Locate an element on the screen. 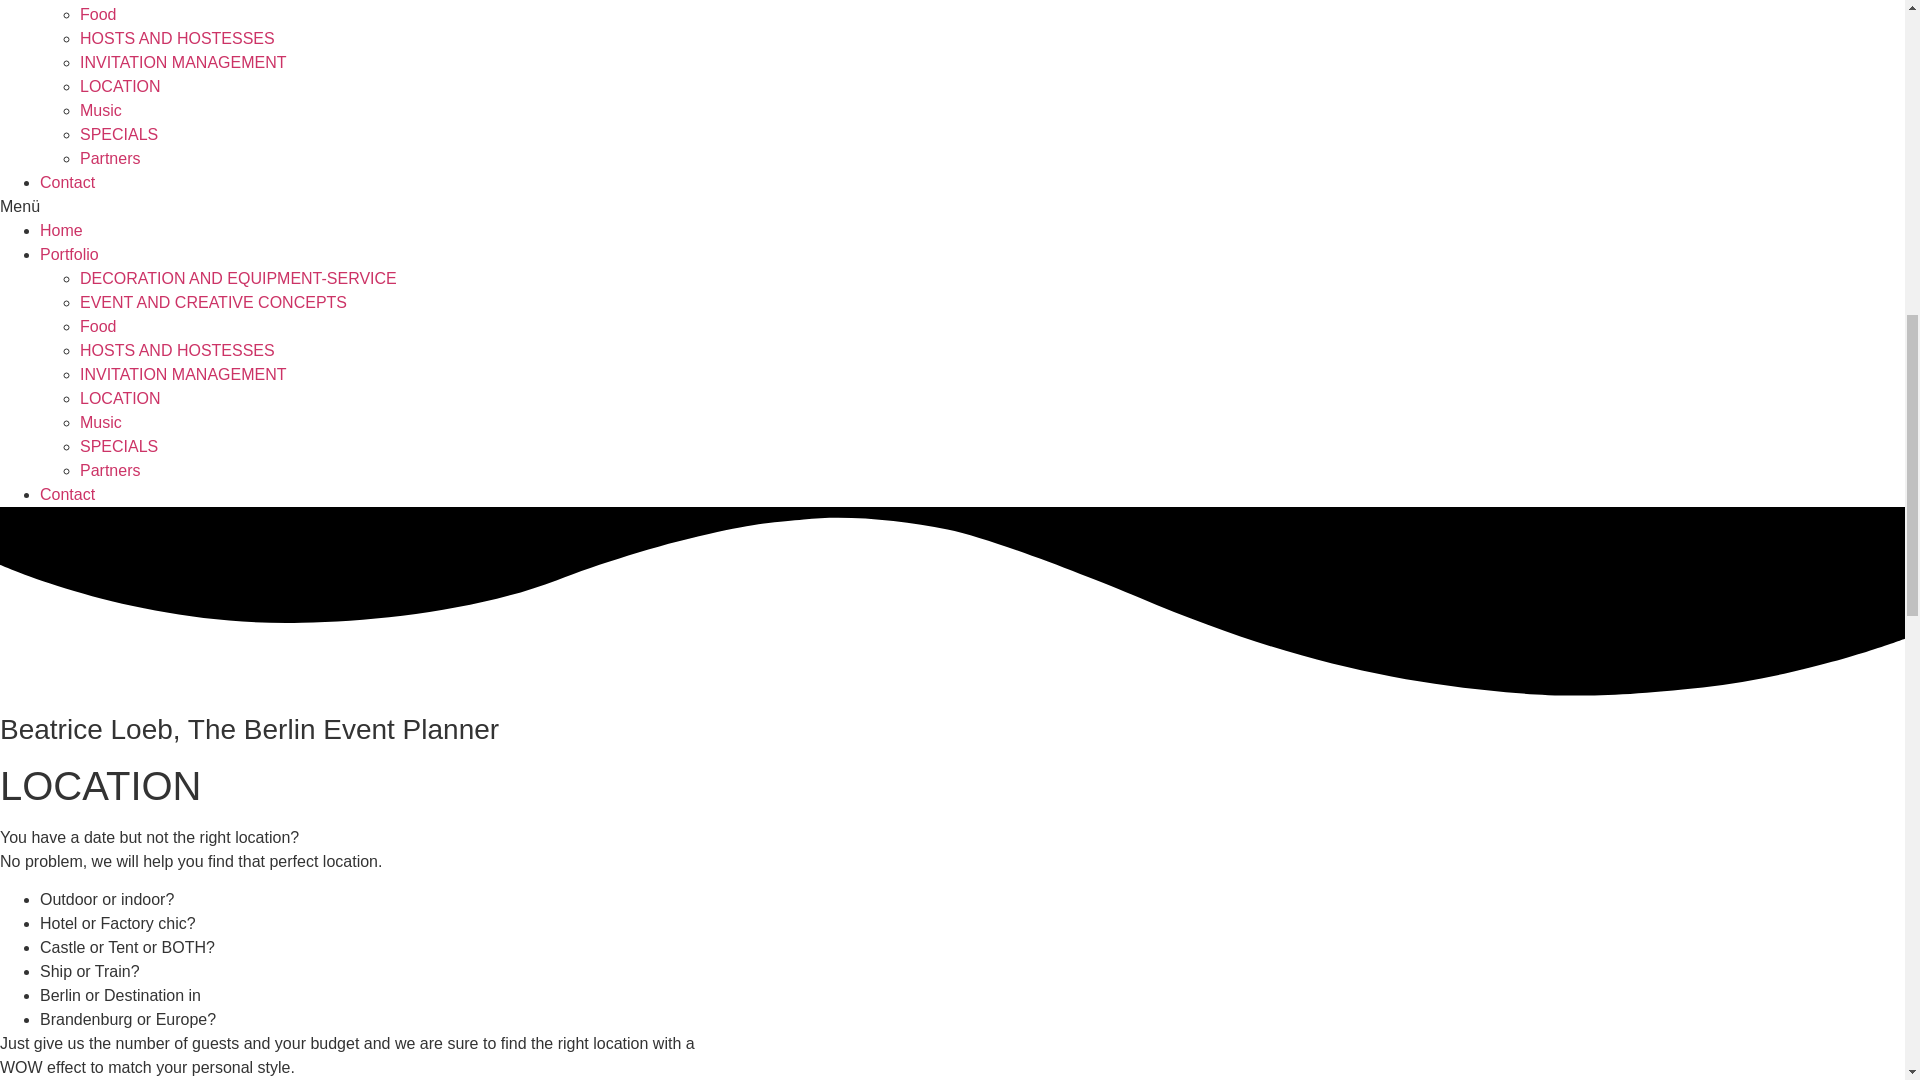  DECORATION AND EQUIPMENT-SERVICE is located at coordinates (238, 278).